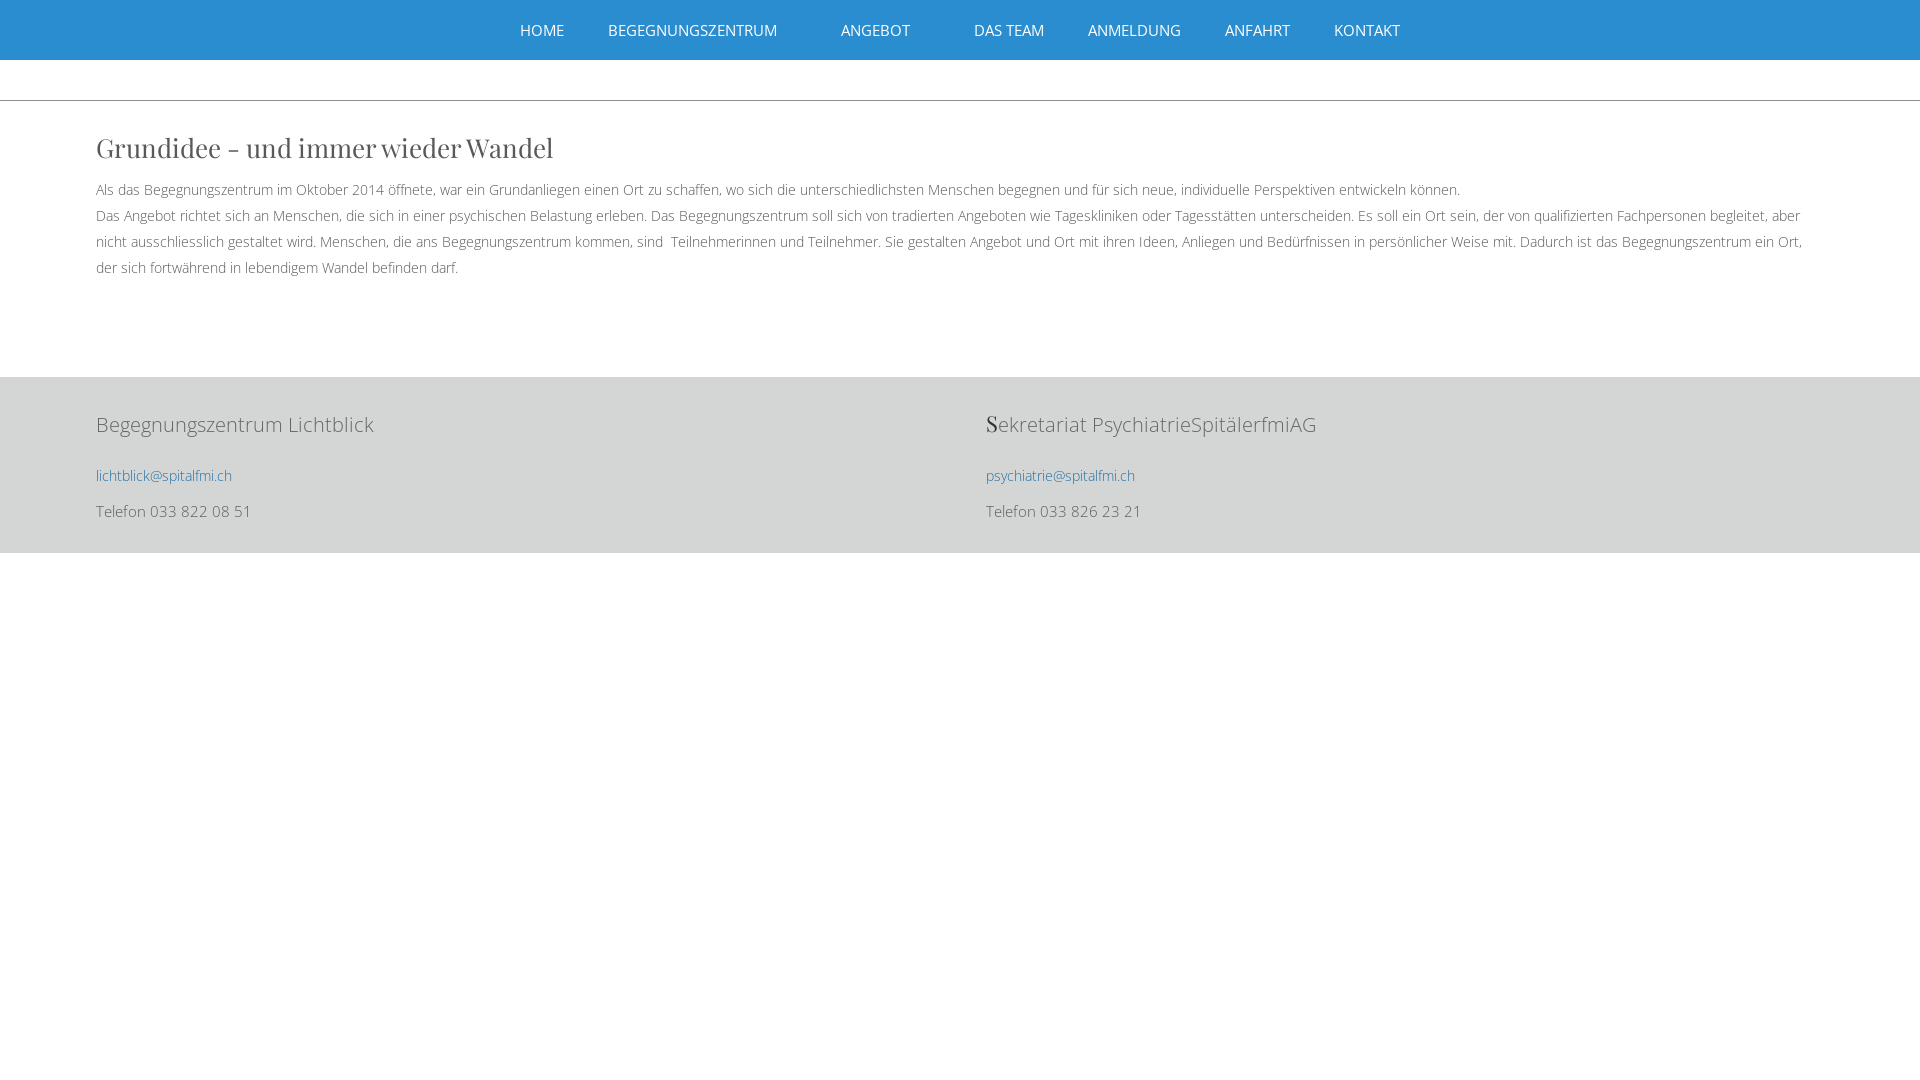 Image resolution: width=1920 pixels, height=1080 pixels. What do you see at coordinates (164, 476) in the screenshot?
I see `lichtblick@spitalfmi.ch` at bounding box center [164, 476].